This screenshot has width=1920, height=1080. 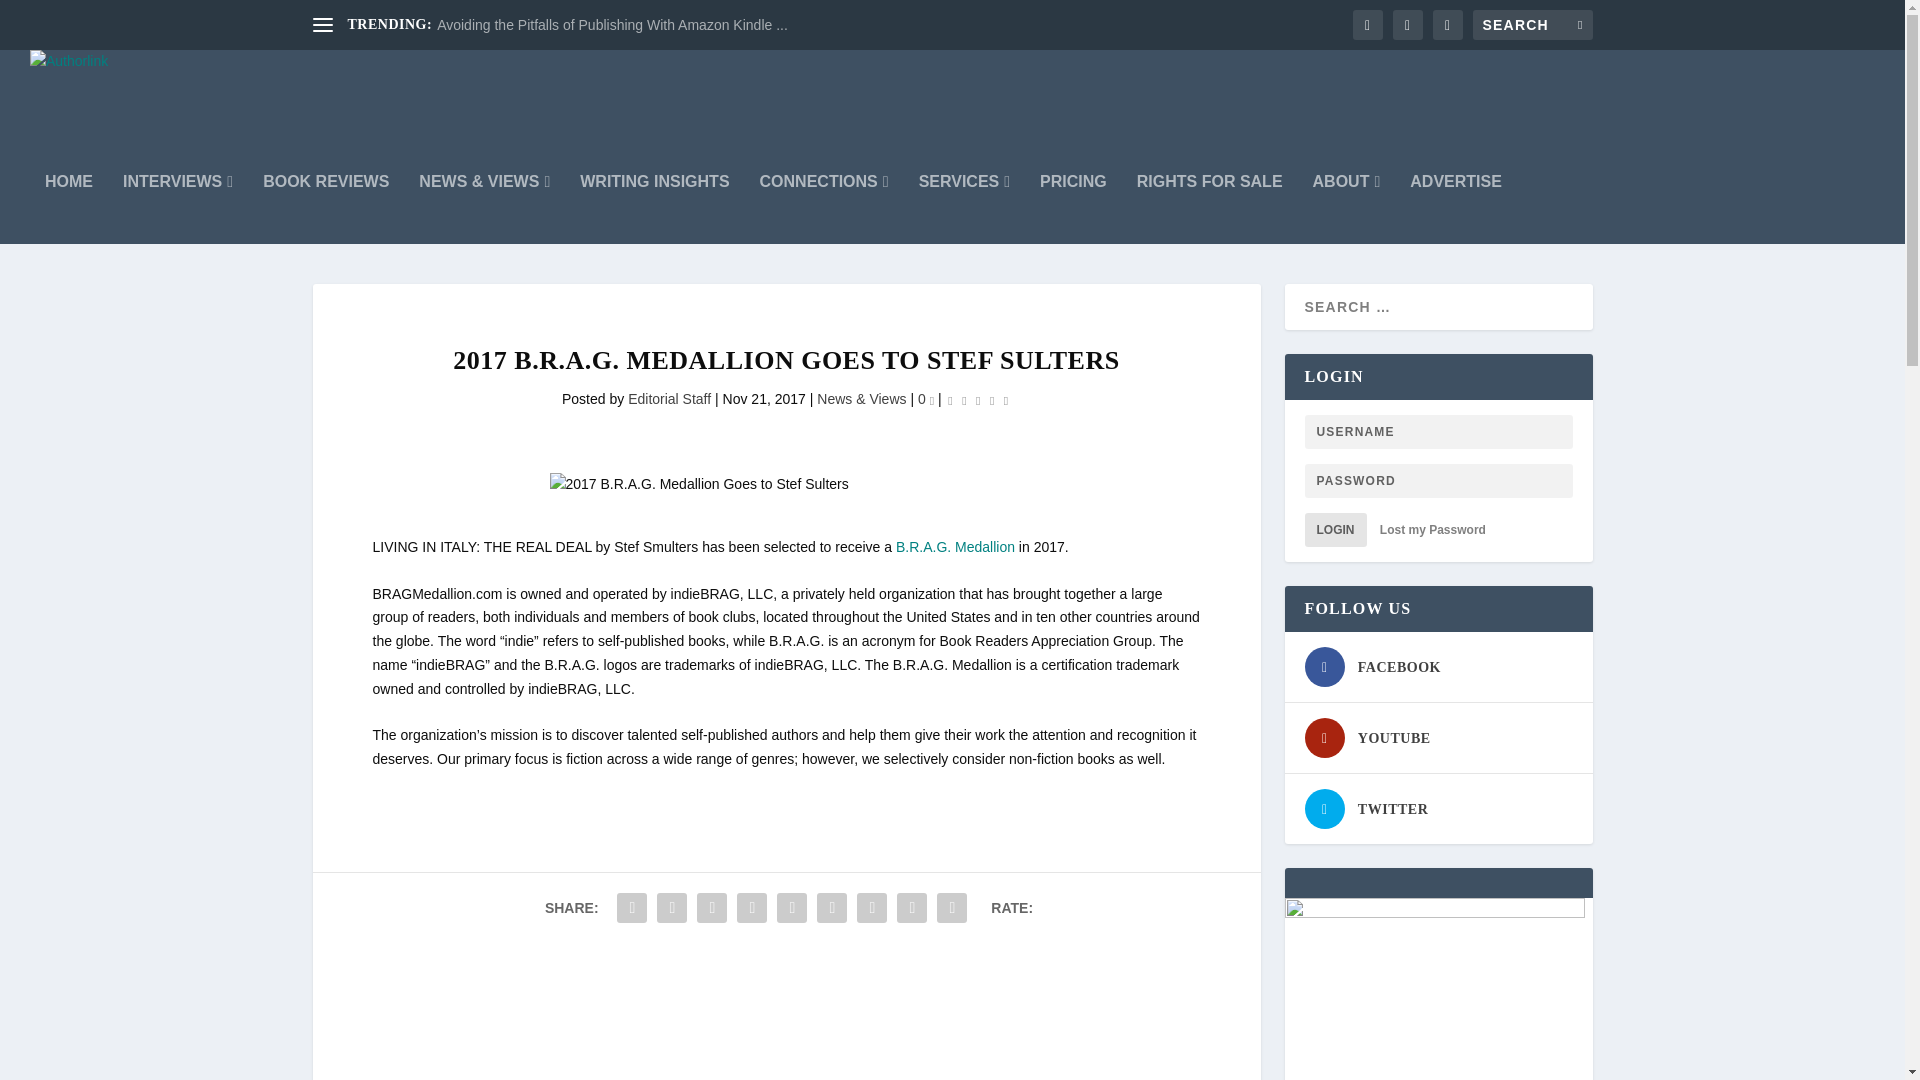 I want to click on WRITING INSIGHTS, so click(x=654, y=208).